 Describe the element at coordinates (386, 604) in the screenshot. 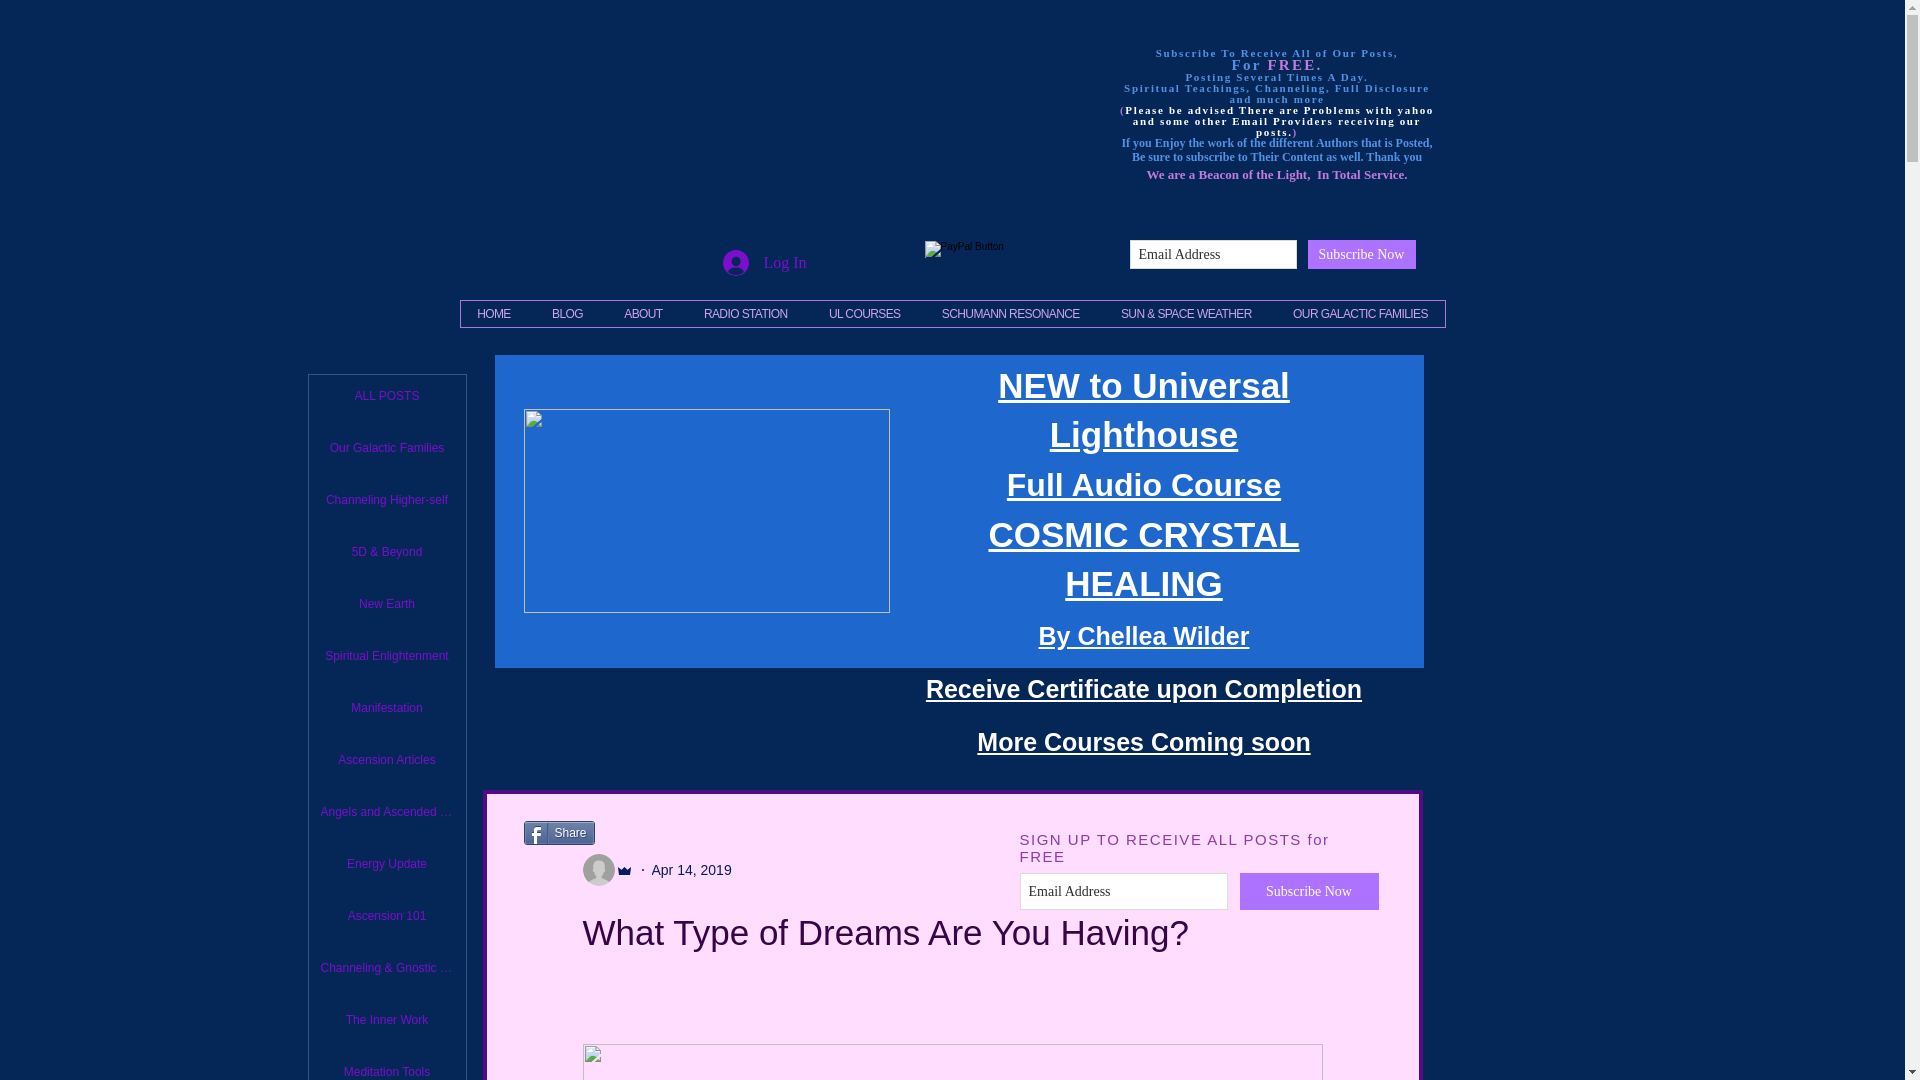

I see `New Earth` at that location.